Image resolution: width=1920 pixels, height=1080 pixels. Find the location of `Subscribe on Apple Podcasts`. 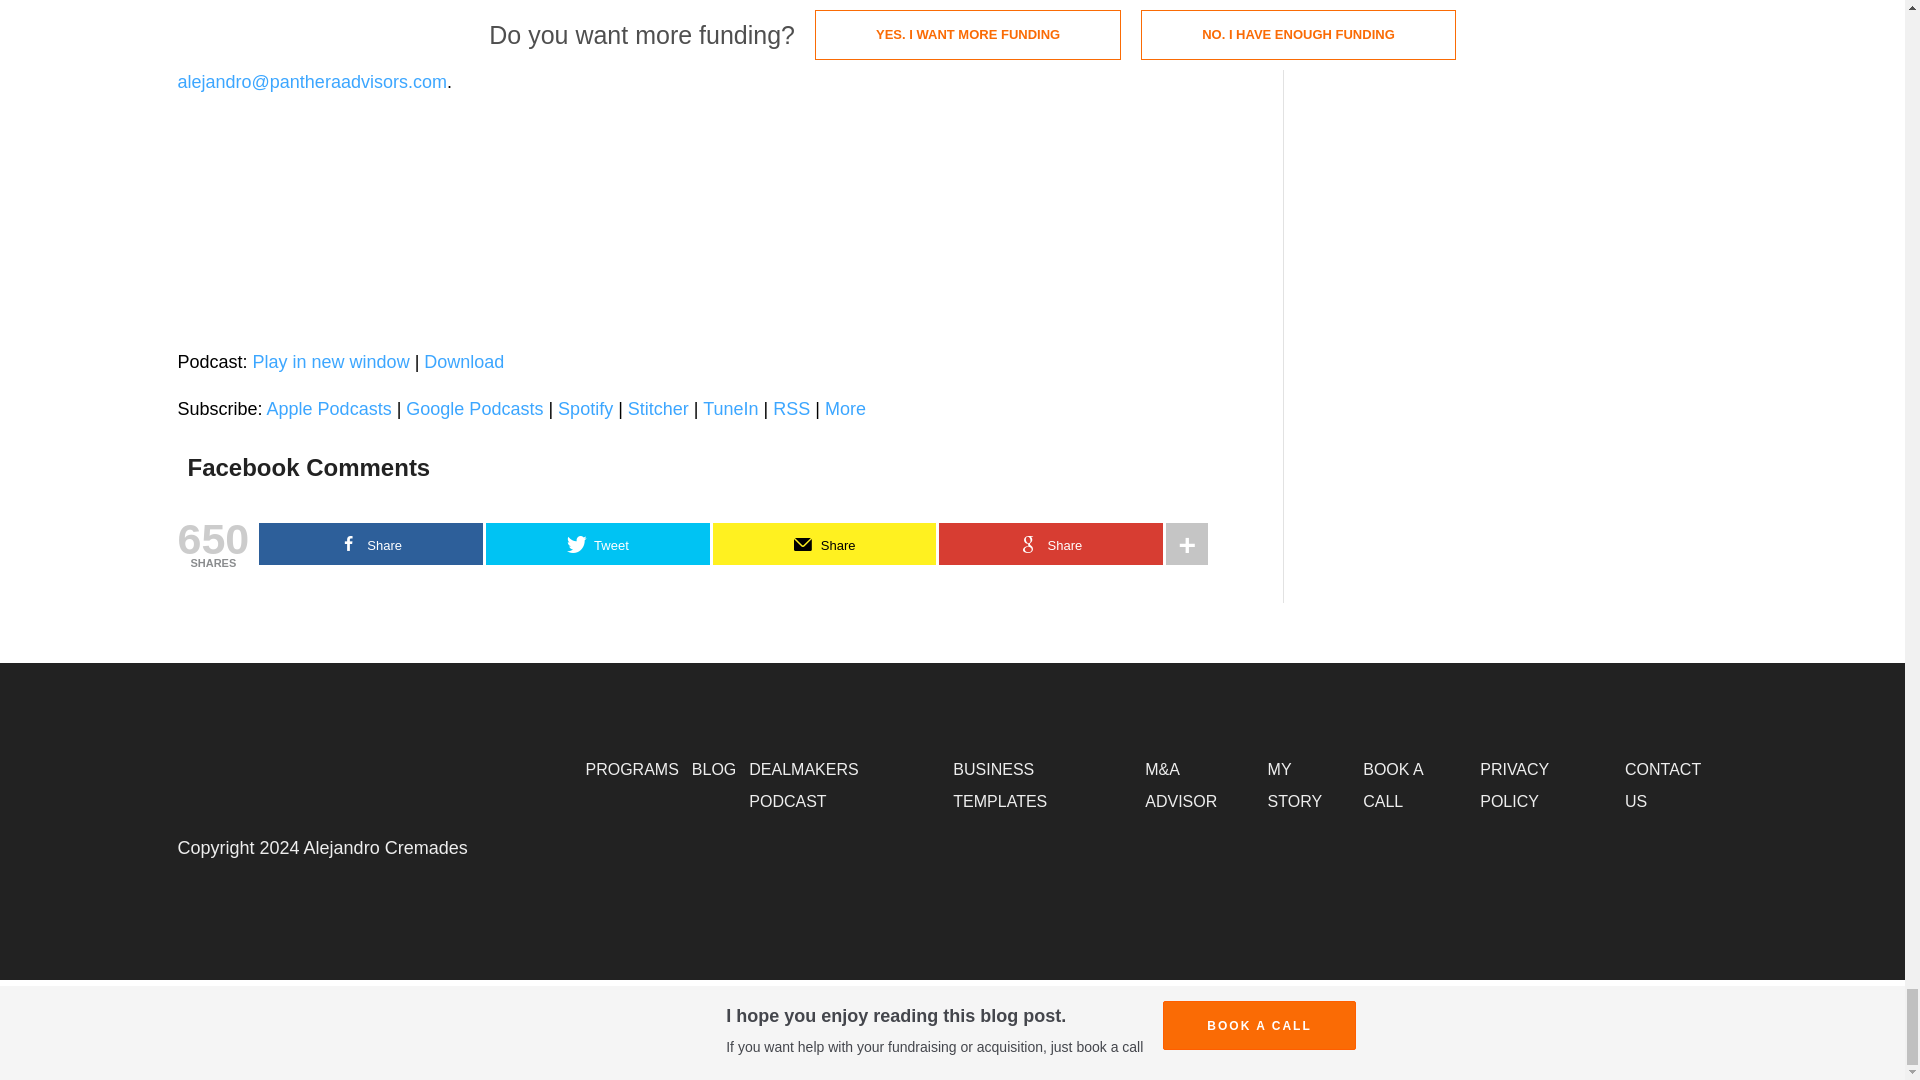

Subscribe on Apple Podcasts is located at coordinates (328, 408).